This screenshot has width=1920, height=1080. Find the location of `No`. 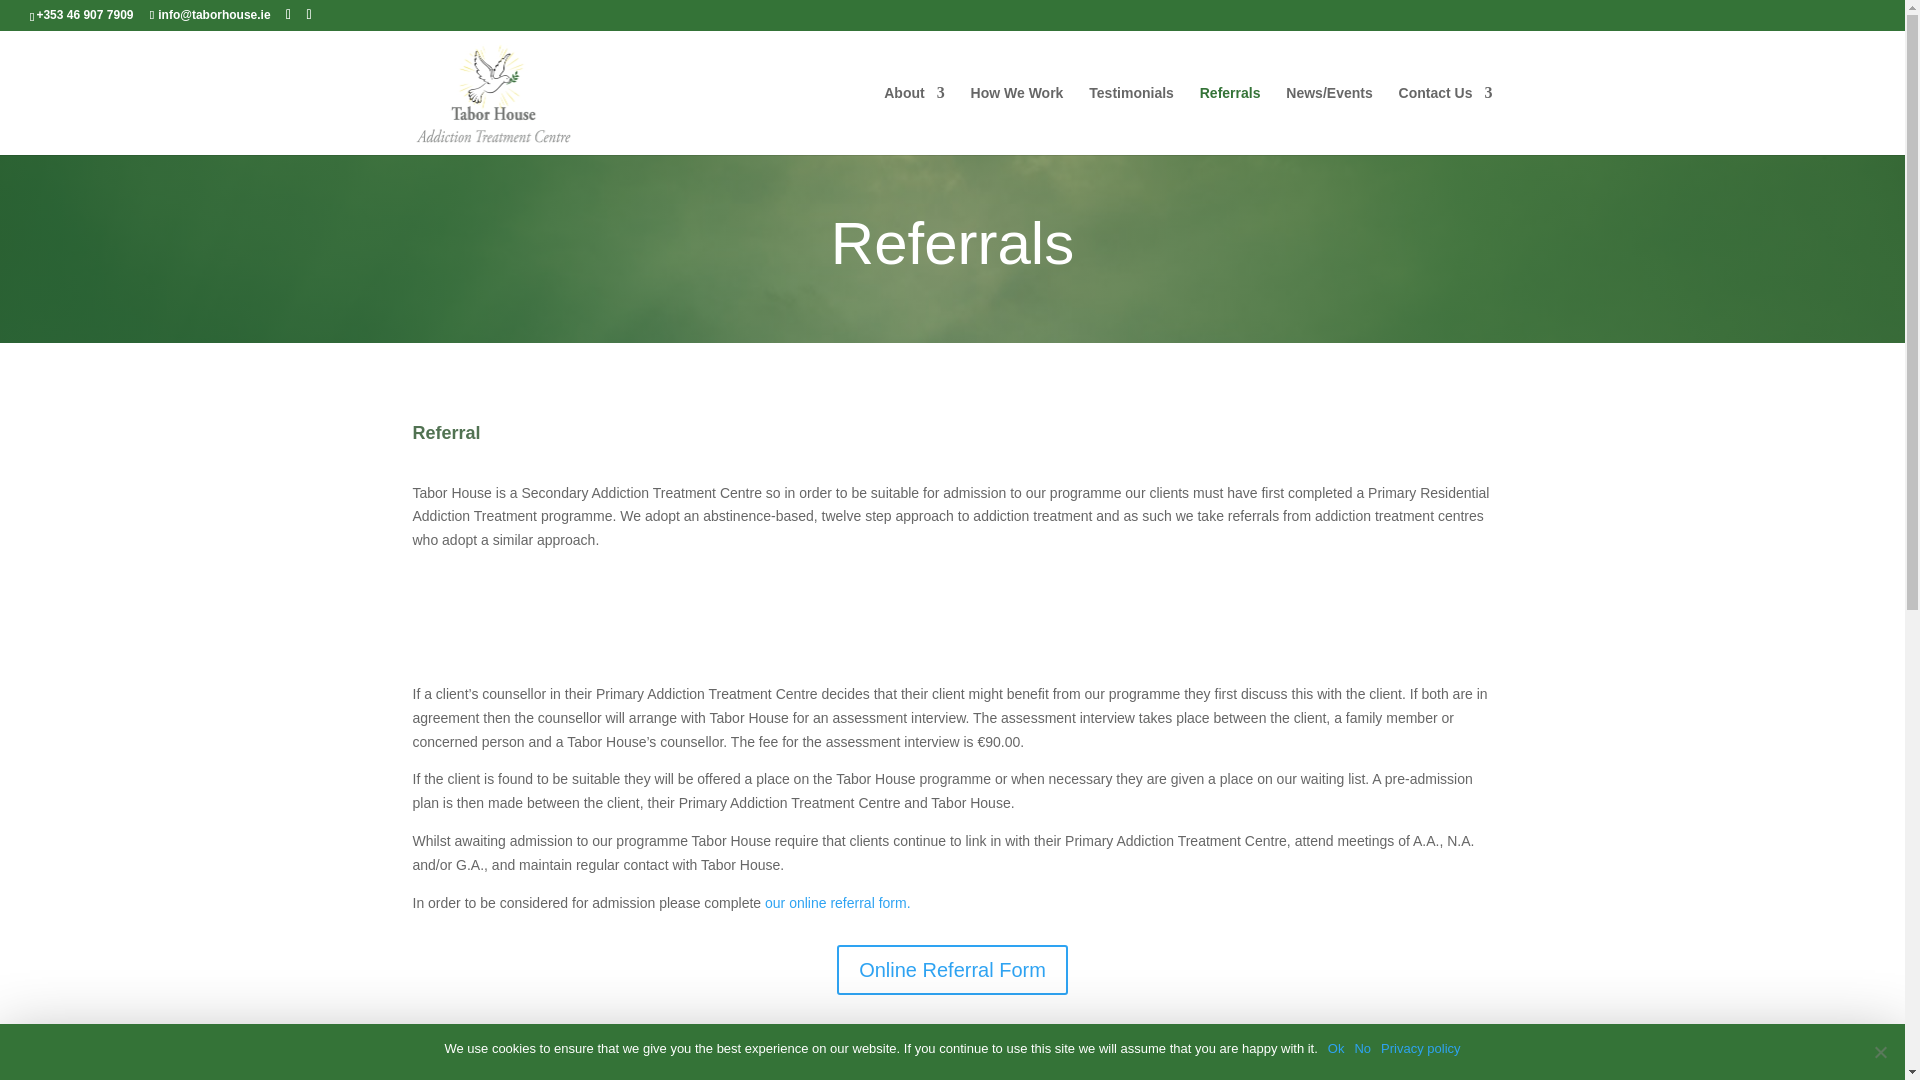

No is located at coordinates (1880, 1052).